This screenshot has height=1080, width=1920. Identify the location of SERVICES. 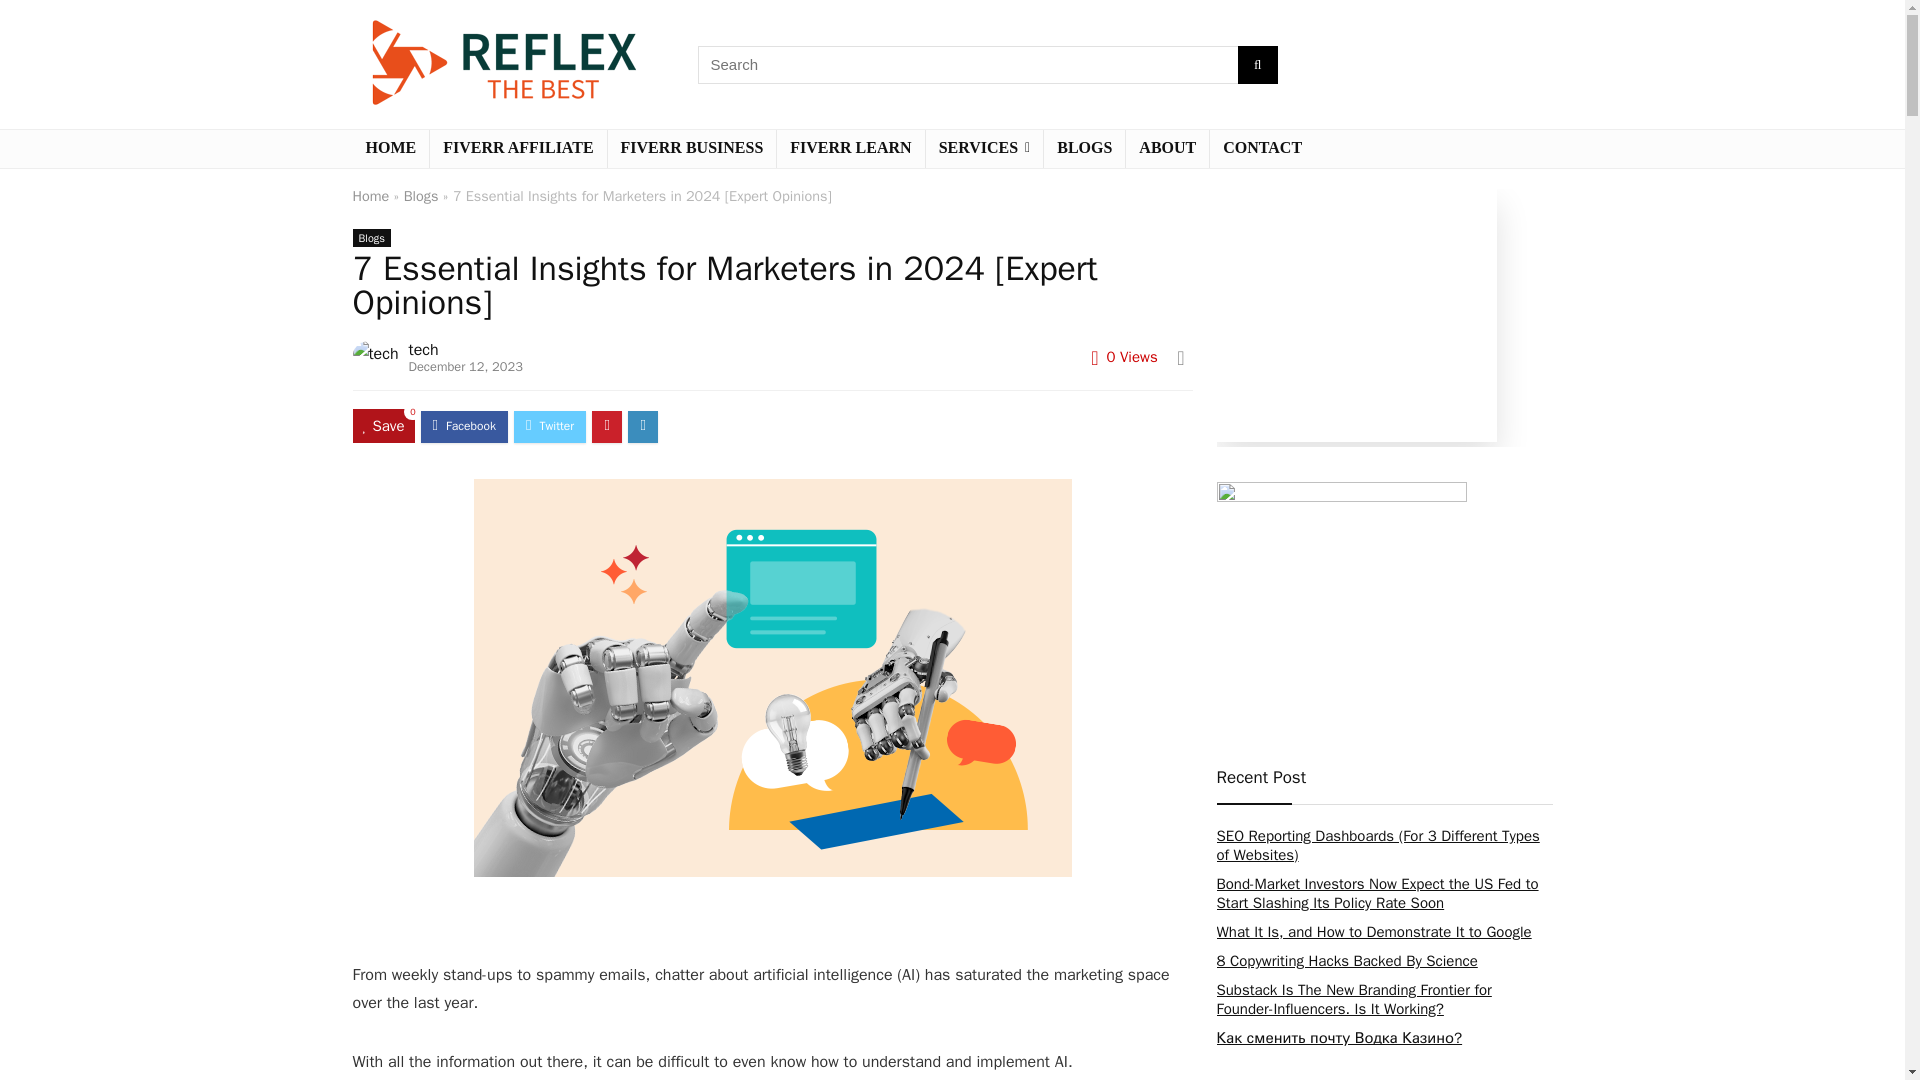
(984, 148).